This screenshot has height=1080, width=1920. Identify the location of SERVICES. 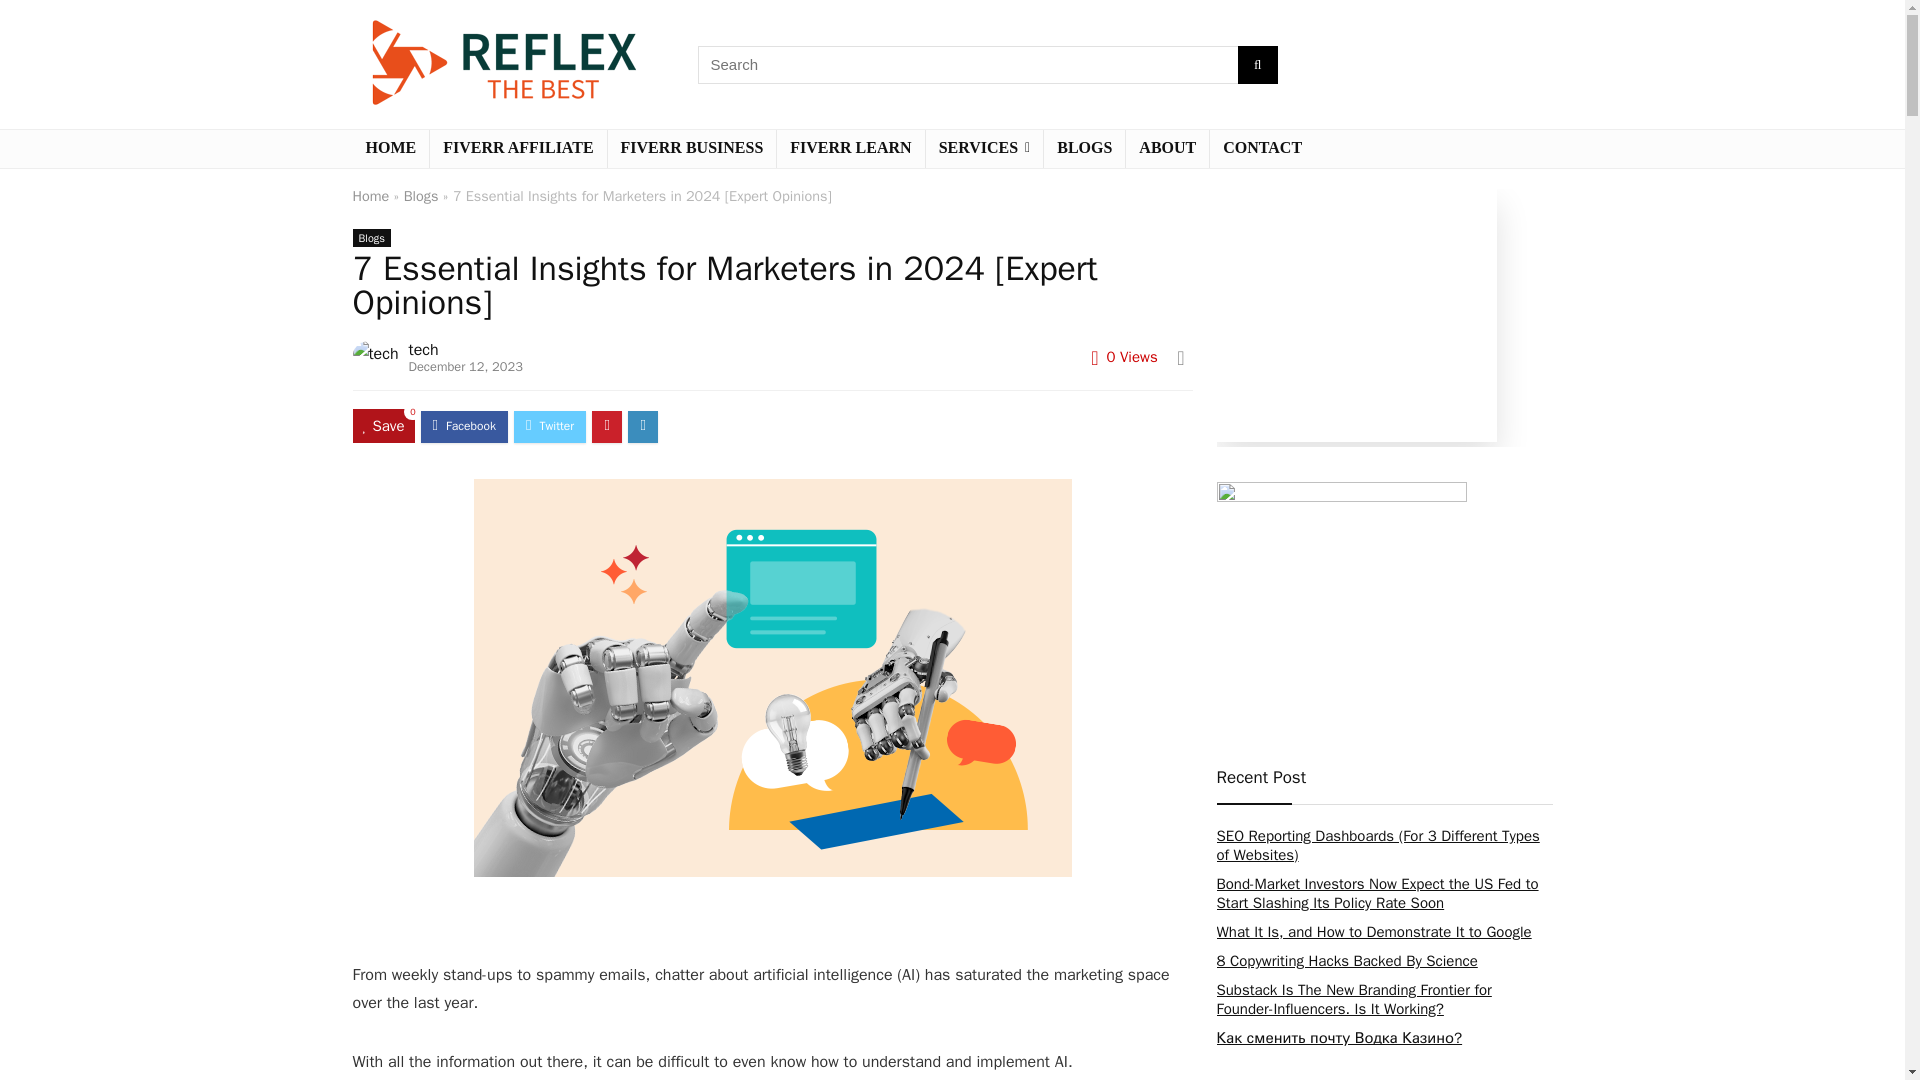
(984, 148).